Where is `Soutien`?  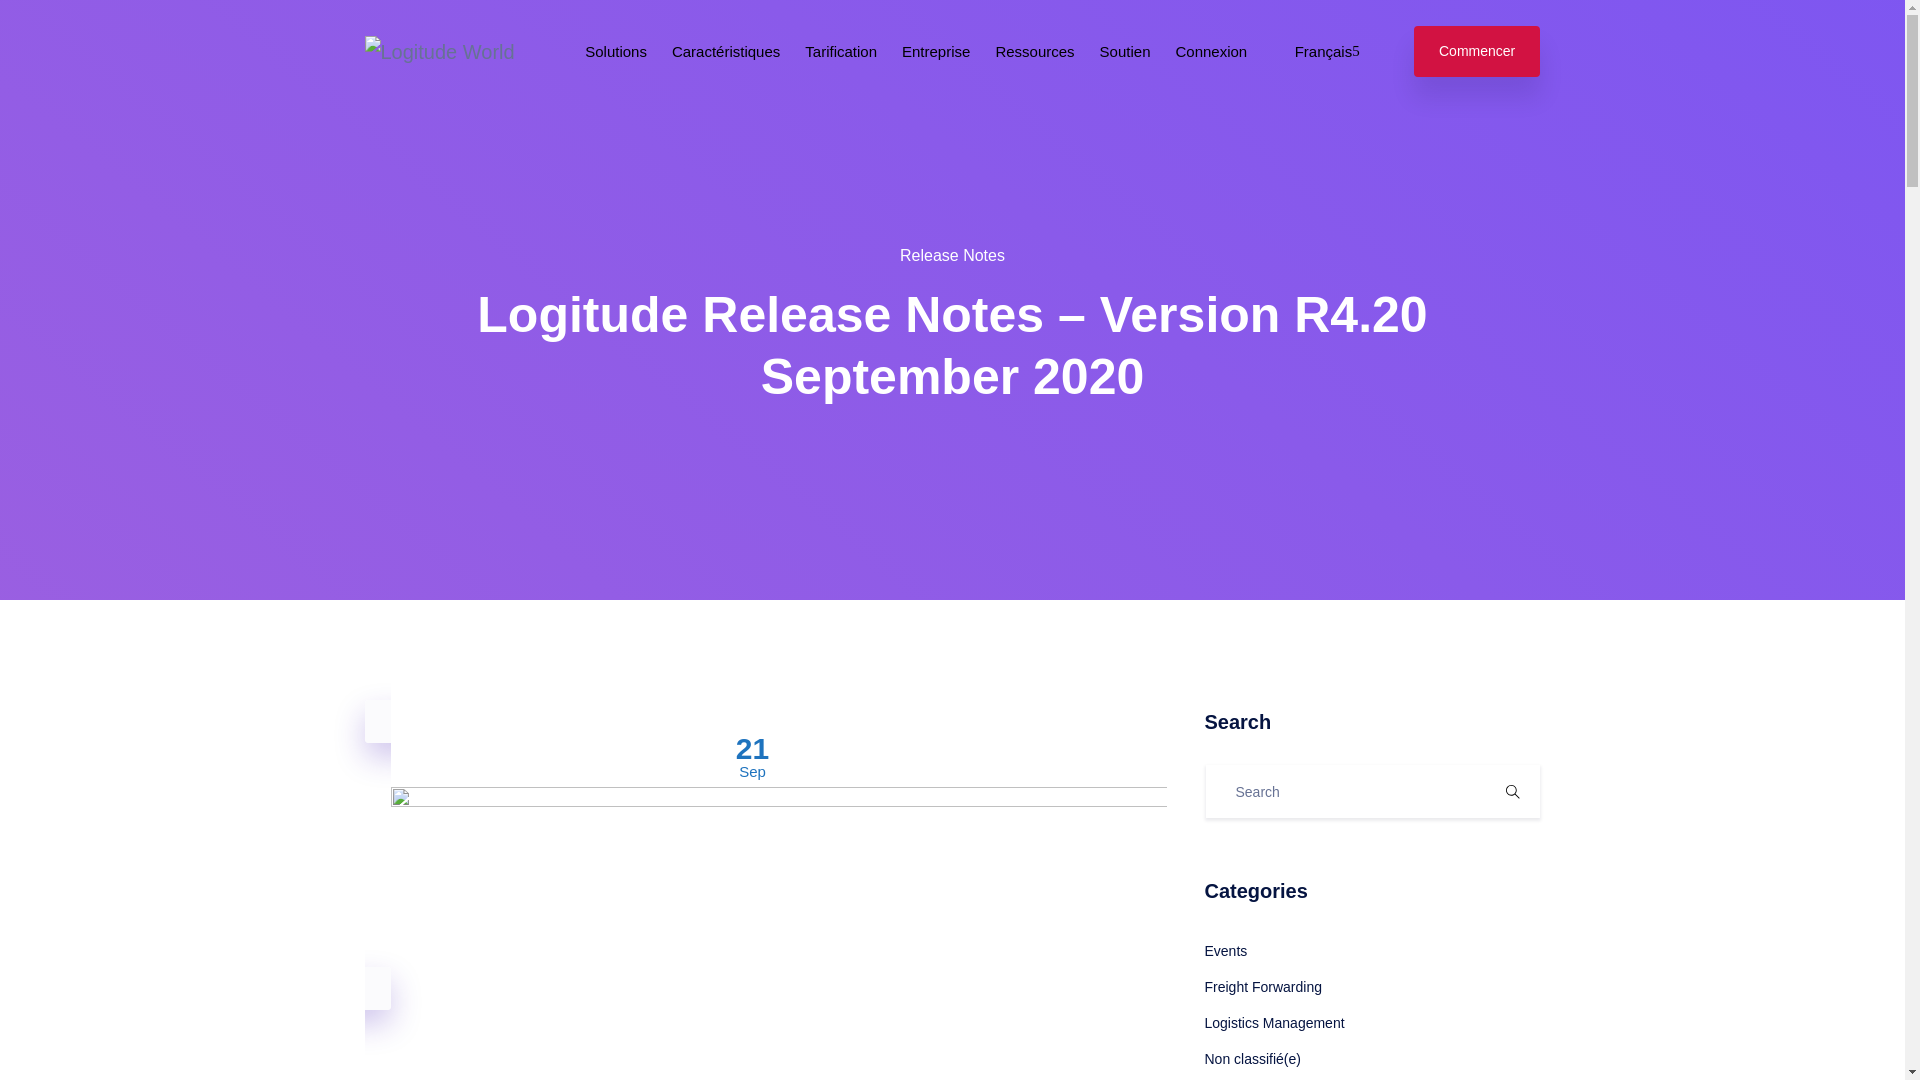 Soutien is located at coordinates (1125, 52).